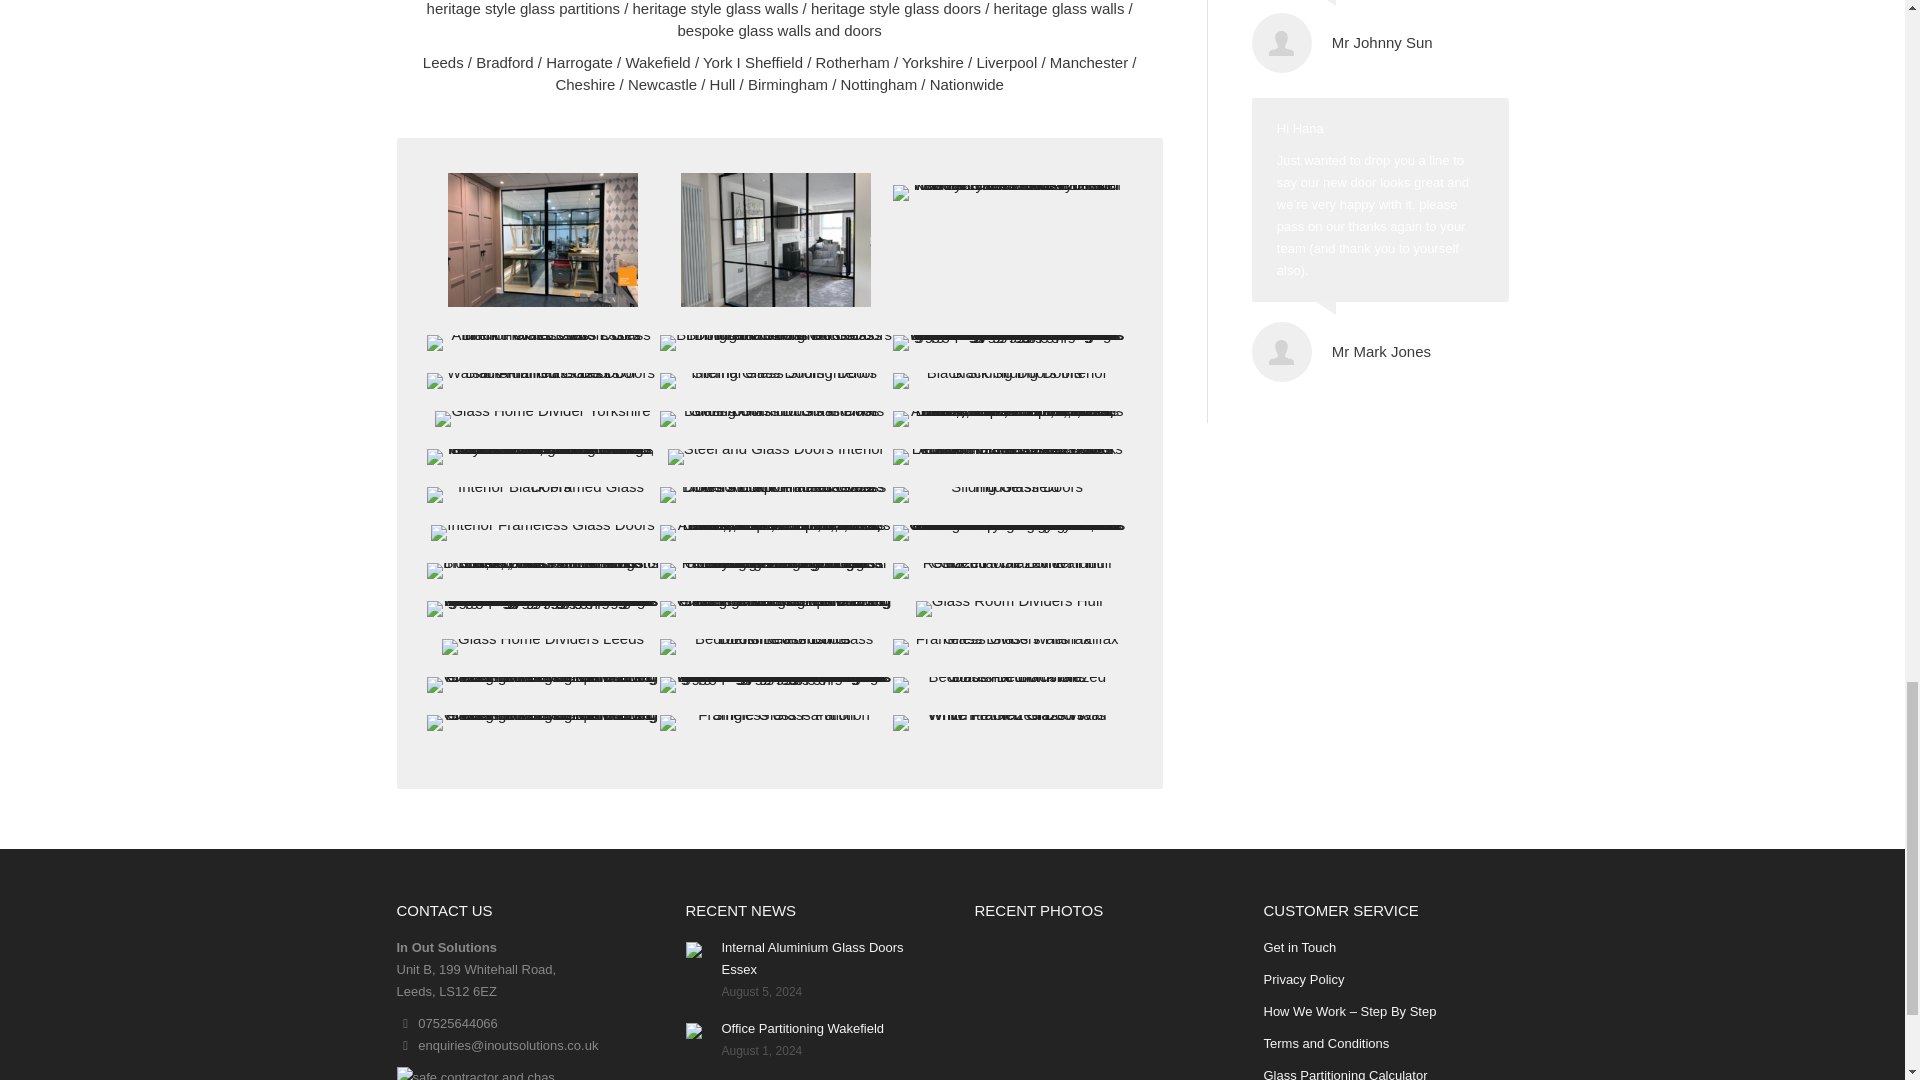 Image resolution: width=1920 pixels, height=1080 pixels. I want to click on Interior Glass Black Doors, so click(1008, 380).